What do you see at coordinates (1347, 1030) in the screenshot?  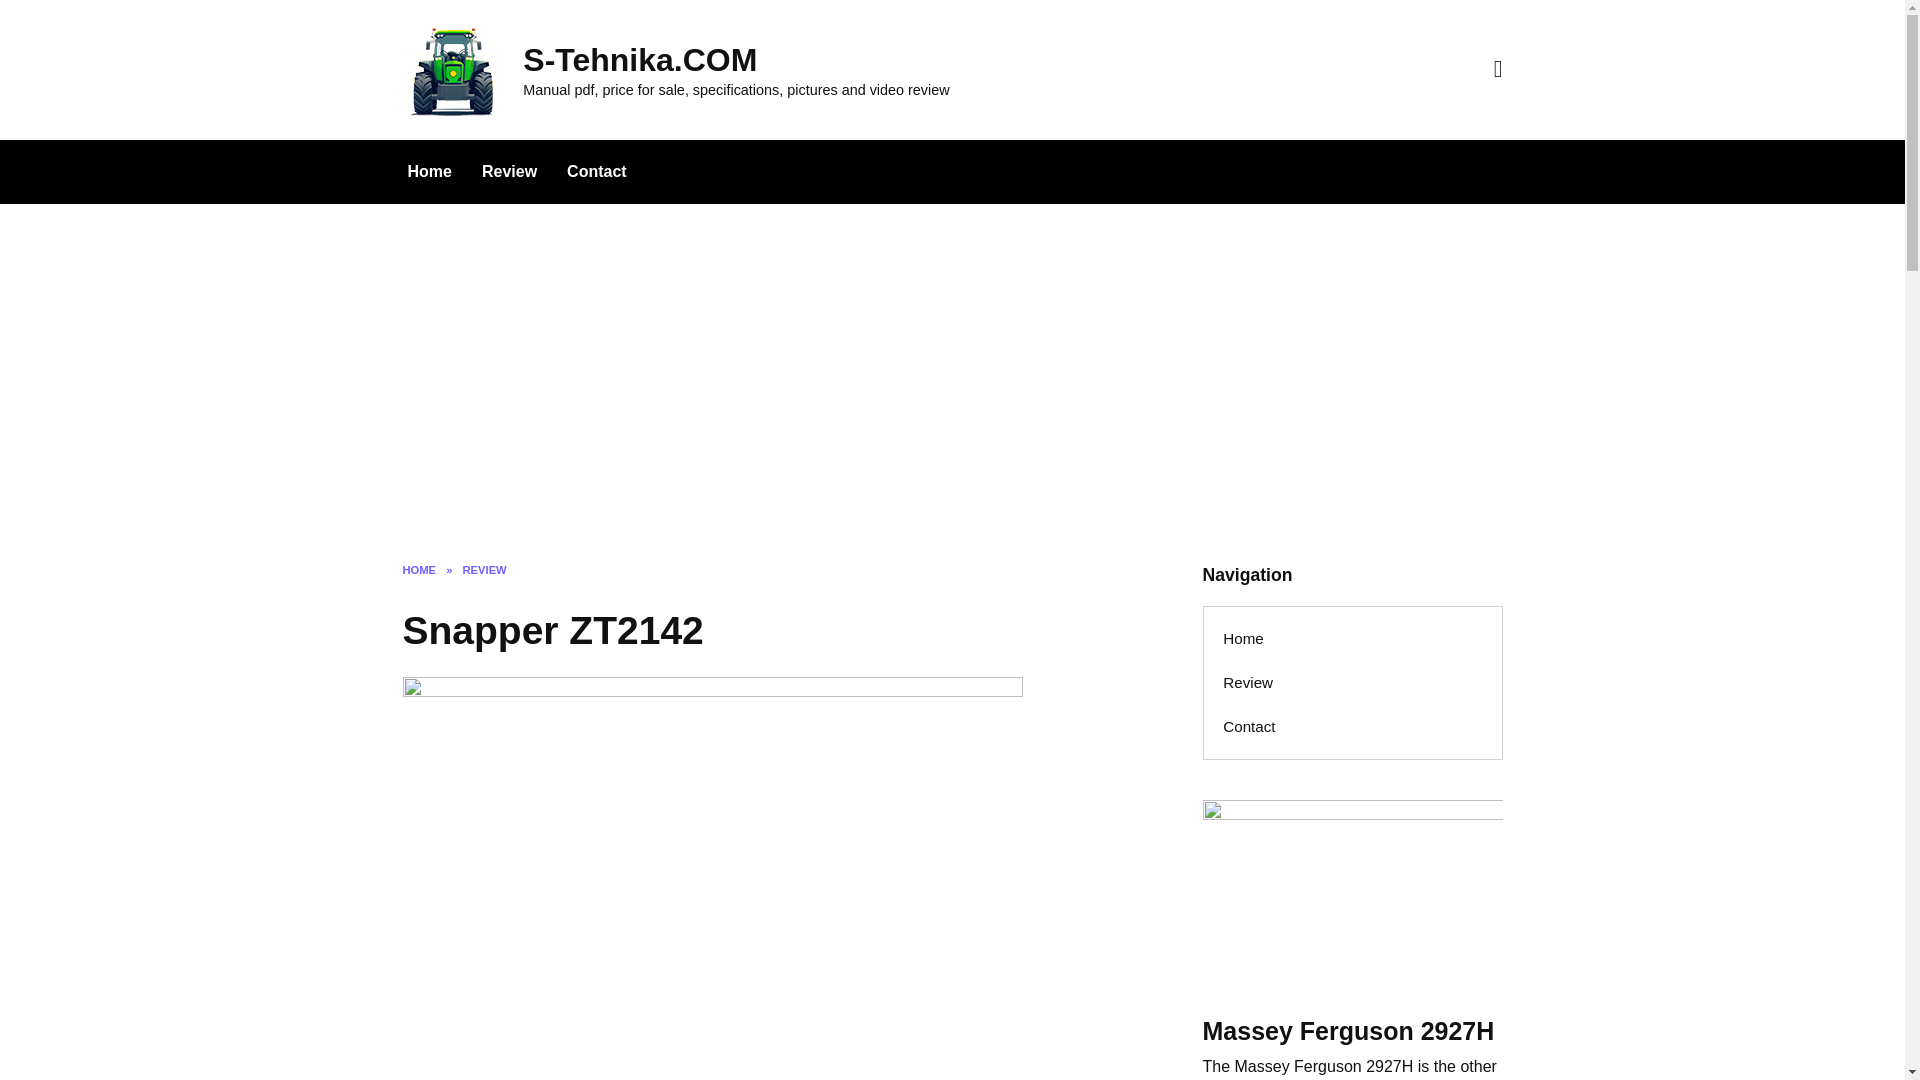 I see `Massey Ferguson 2927H` at bounding box center [1347, 1030].